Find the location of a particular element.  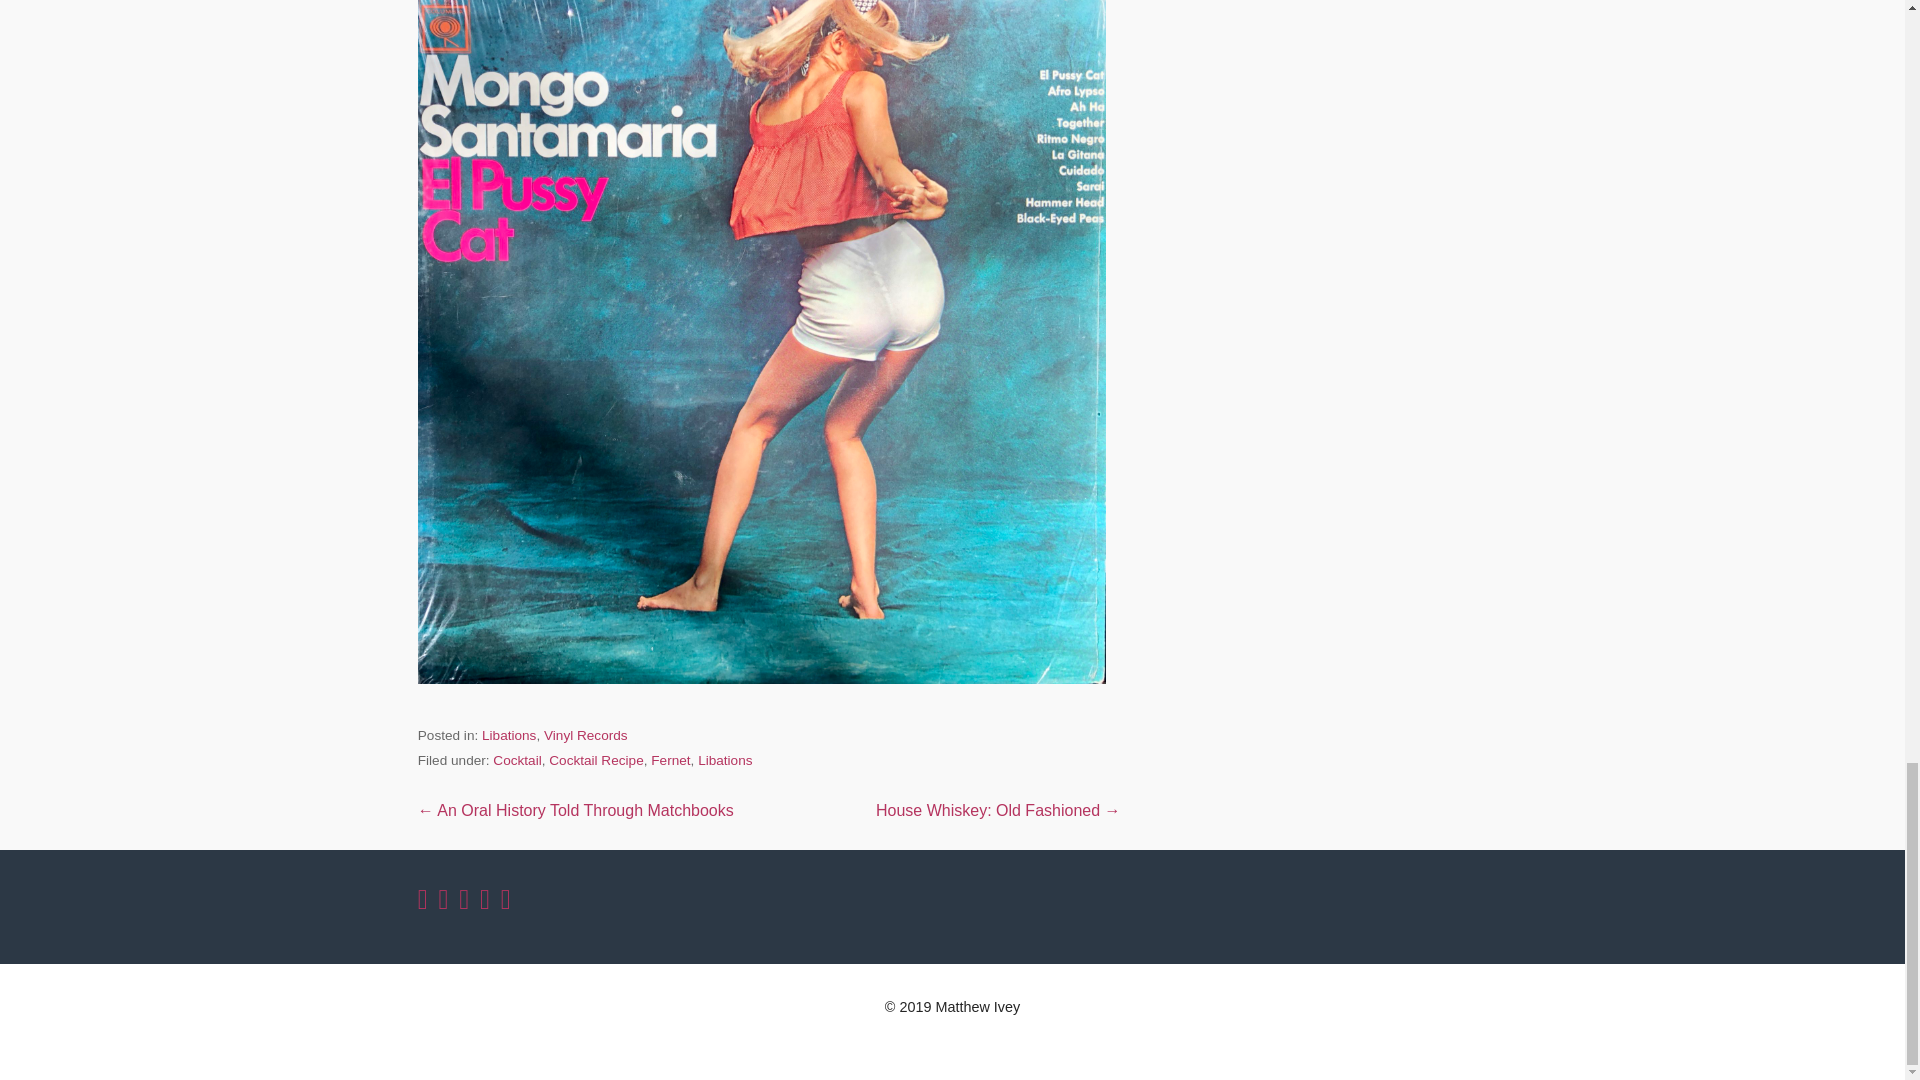

Libations is located at coordinates (508, 735).